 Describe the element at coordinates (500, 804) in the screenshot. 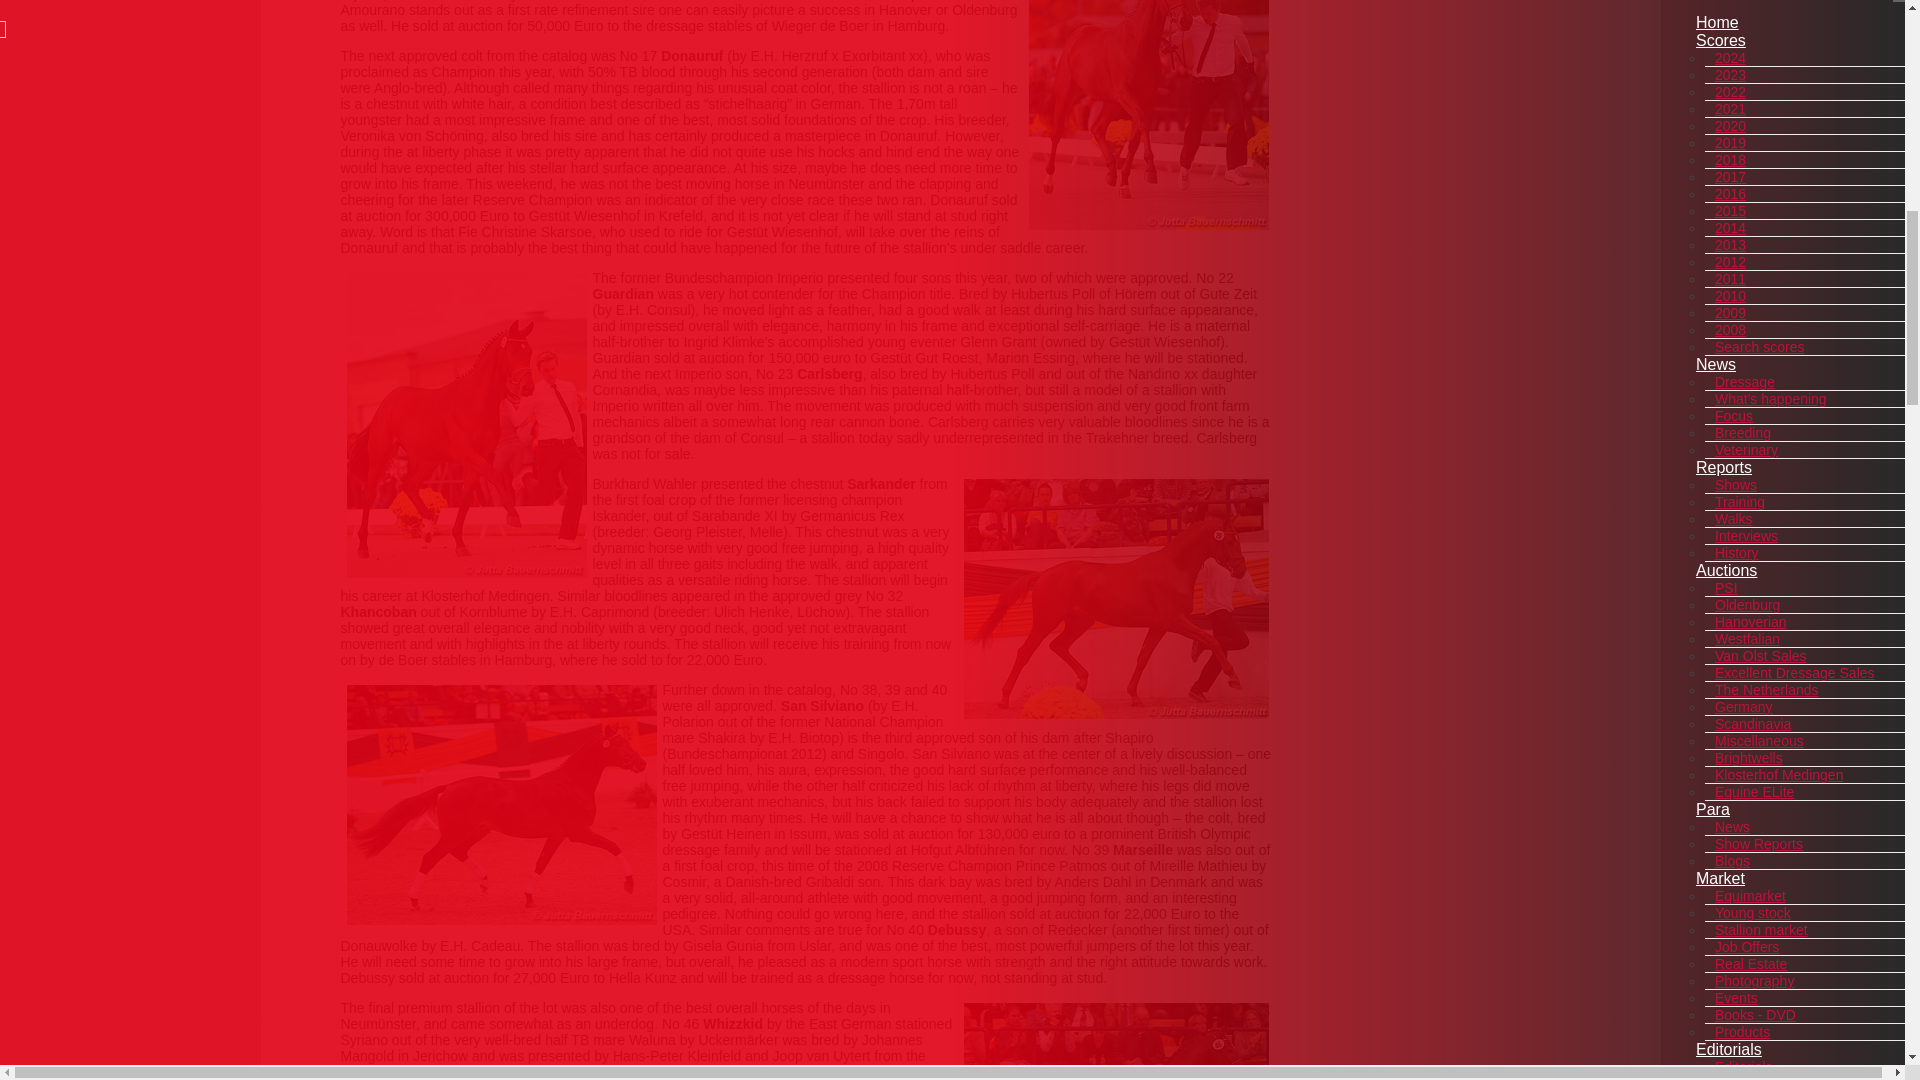

I see `San Silviano` at that location.